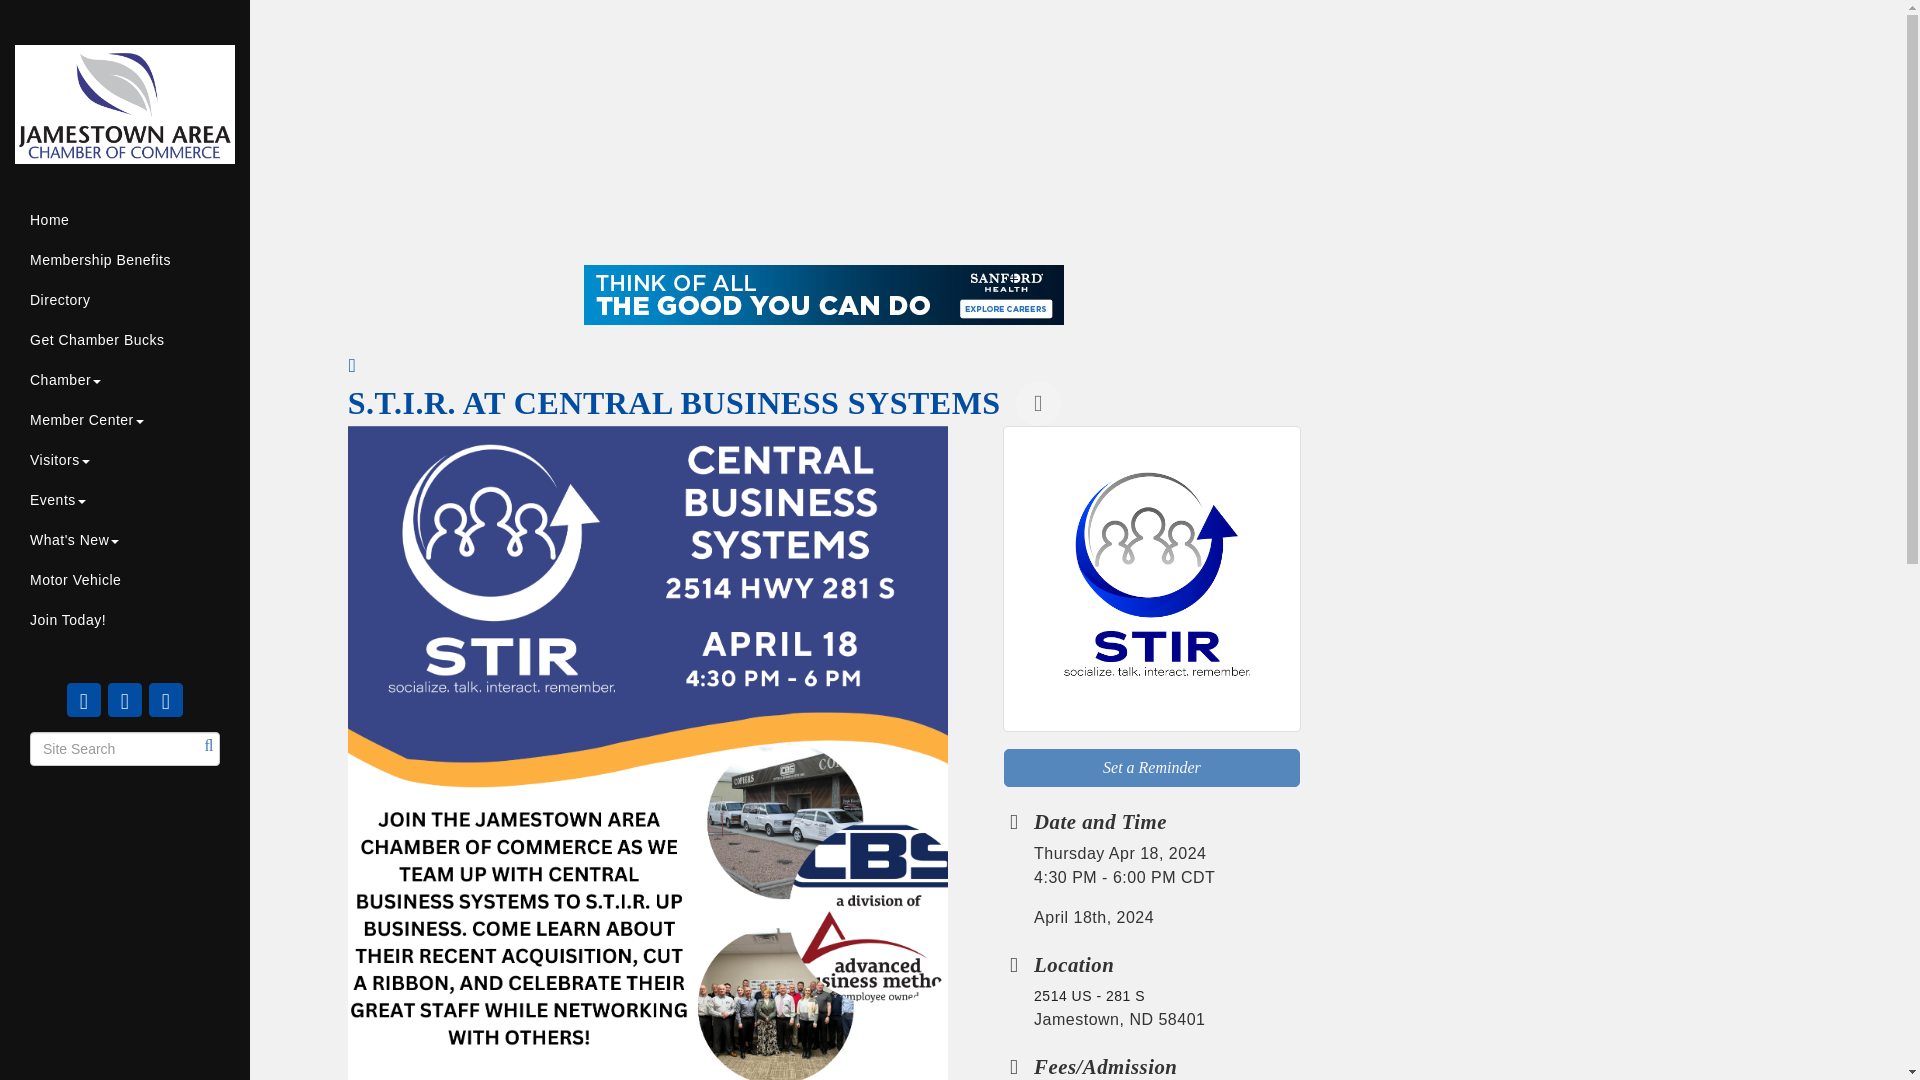 This screenshot has height=1080, width=1920. I want to click on Icon Link, so click(124, 700).